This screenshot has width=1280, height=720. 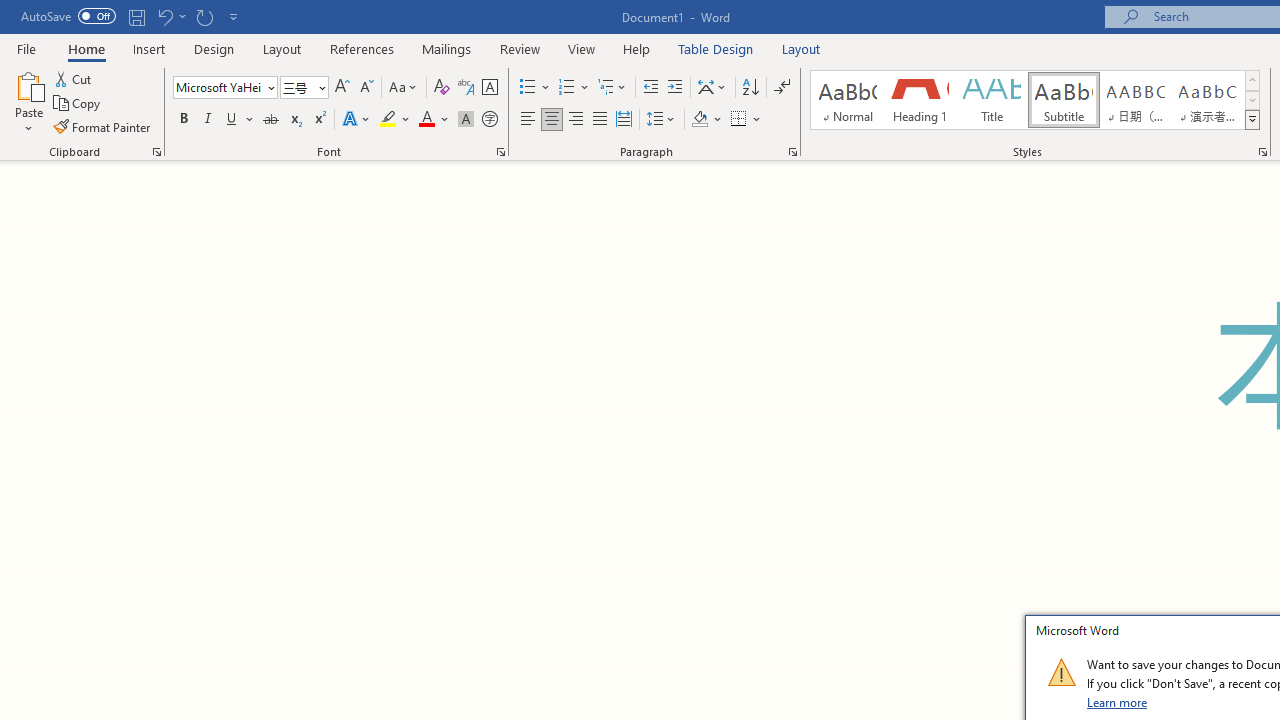 I want to click on Numbering, so click(x=566, y=88).